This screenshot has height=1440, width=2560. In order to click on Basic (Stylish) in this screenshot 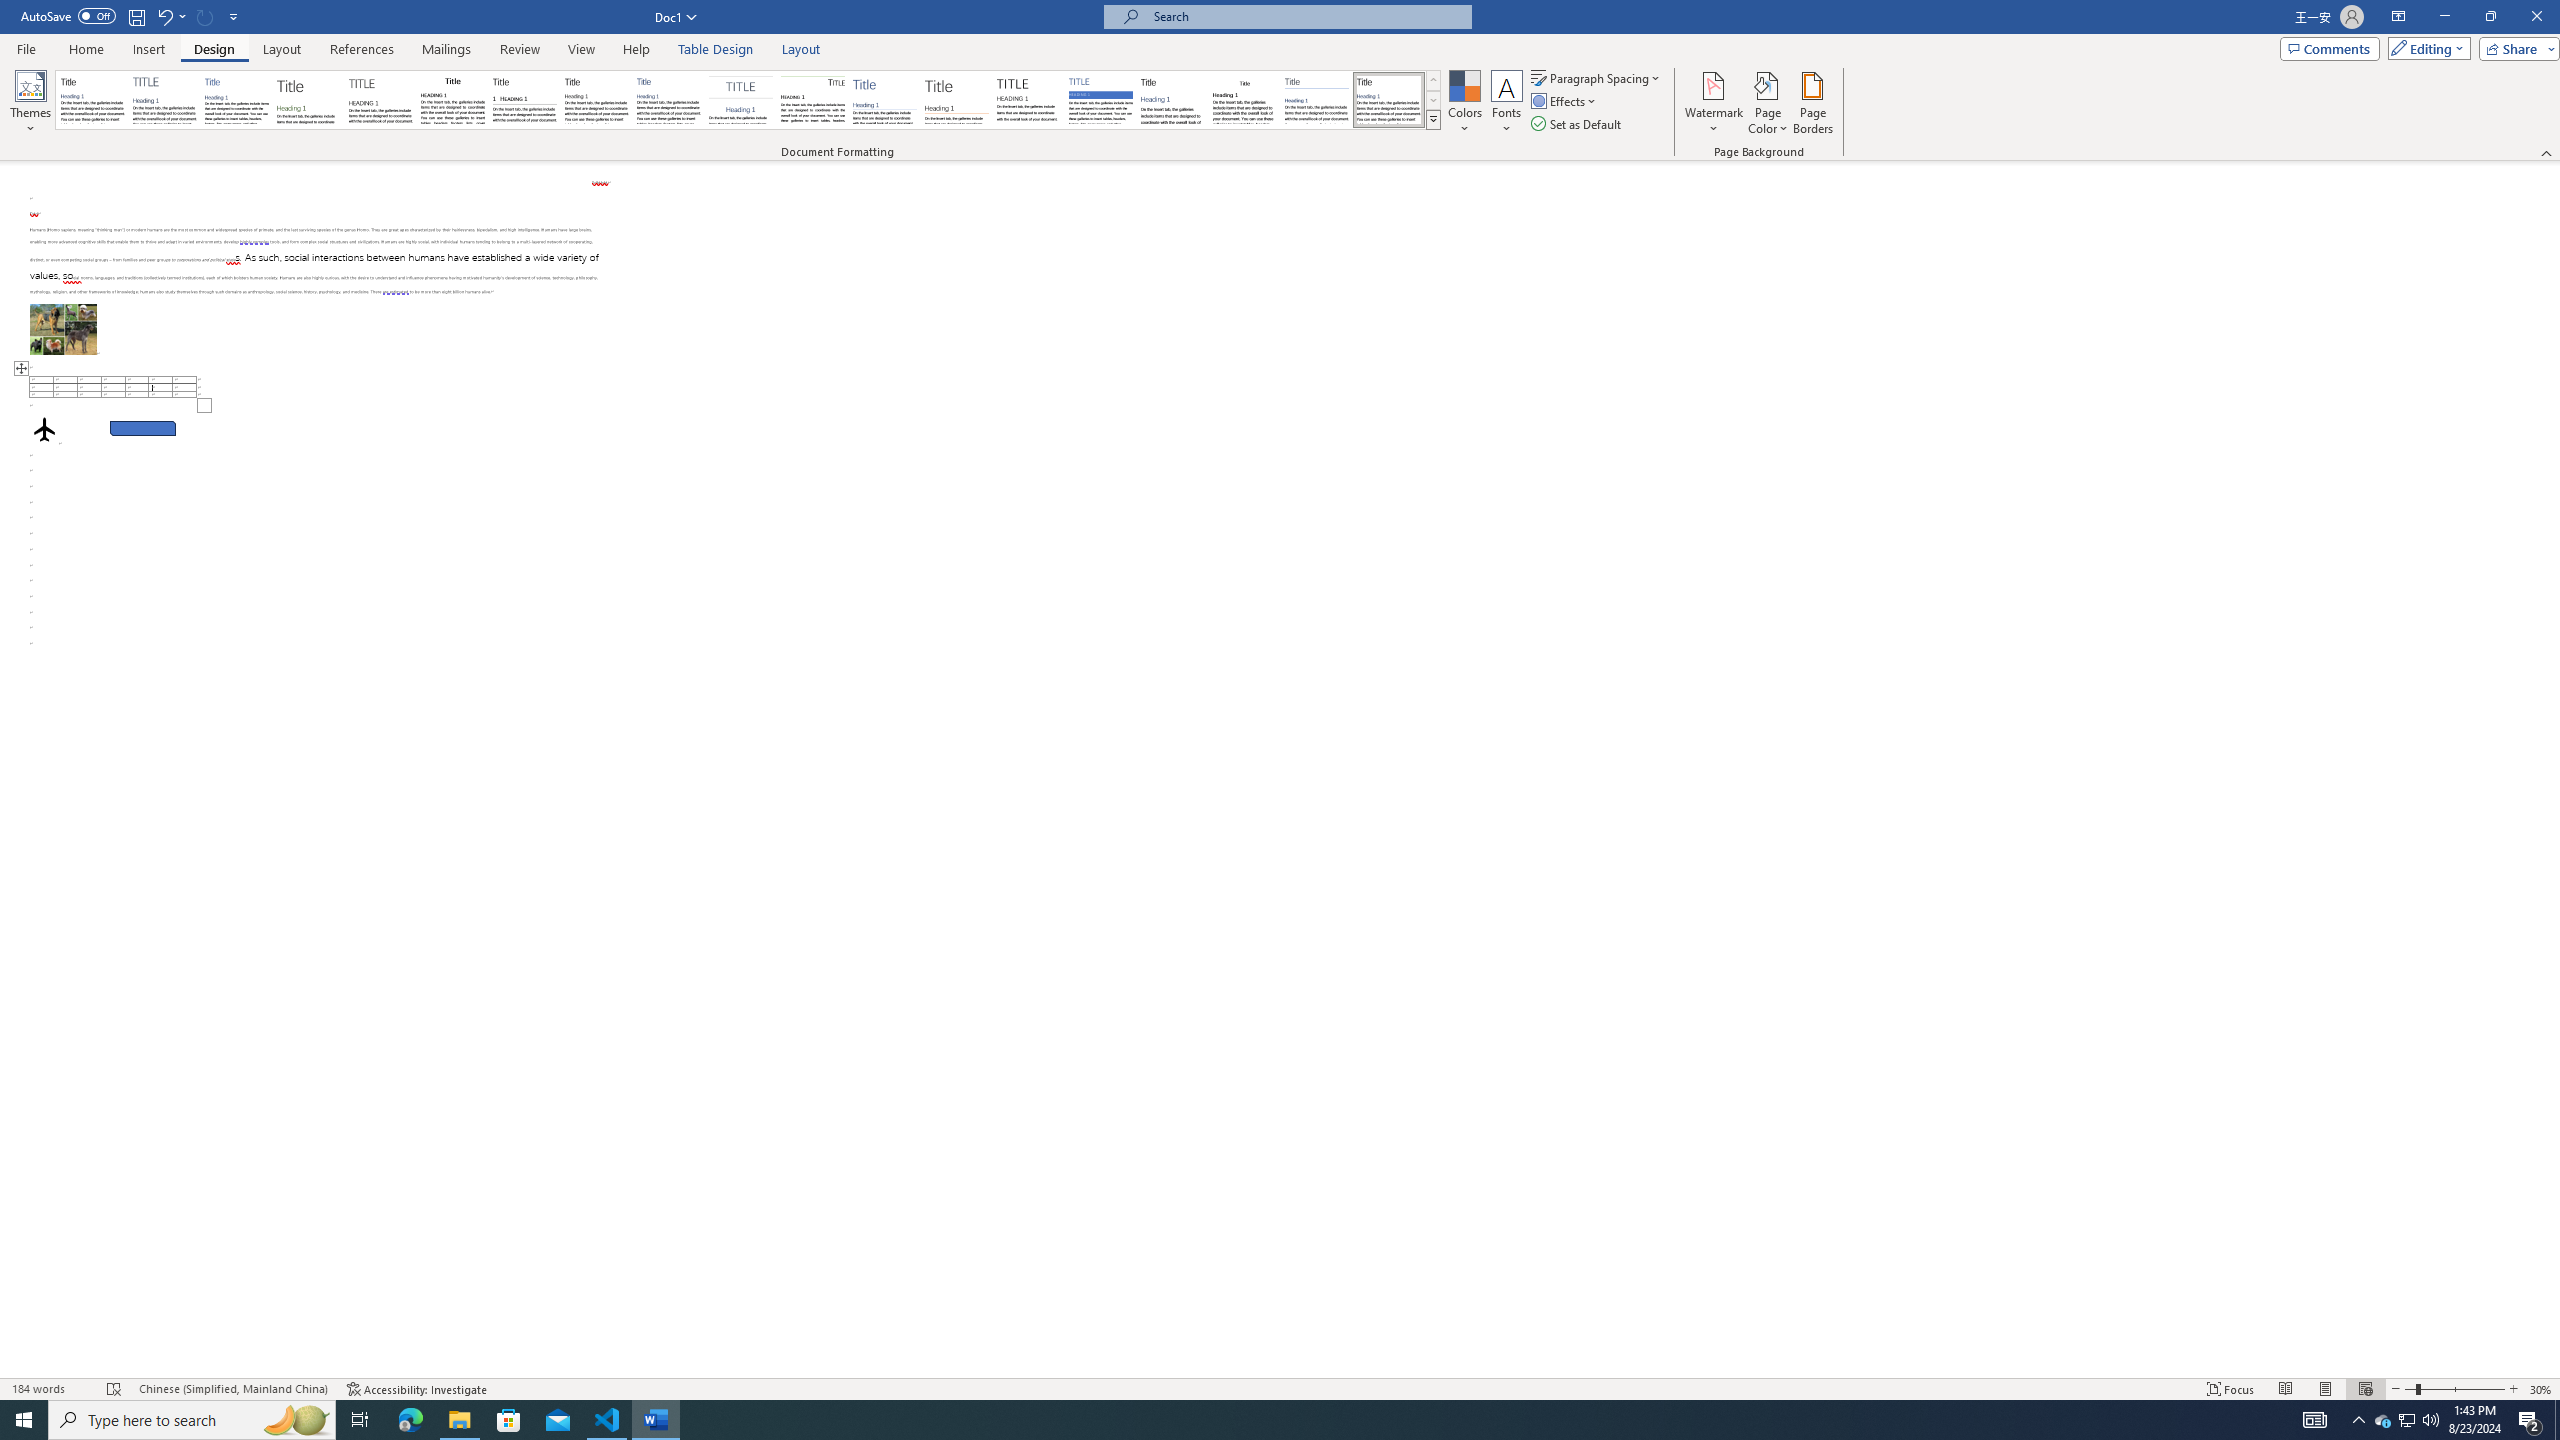, I will do `click(309, 100)`.